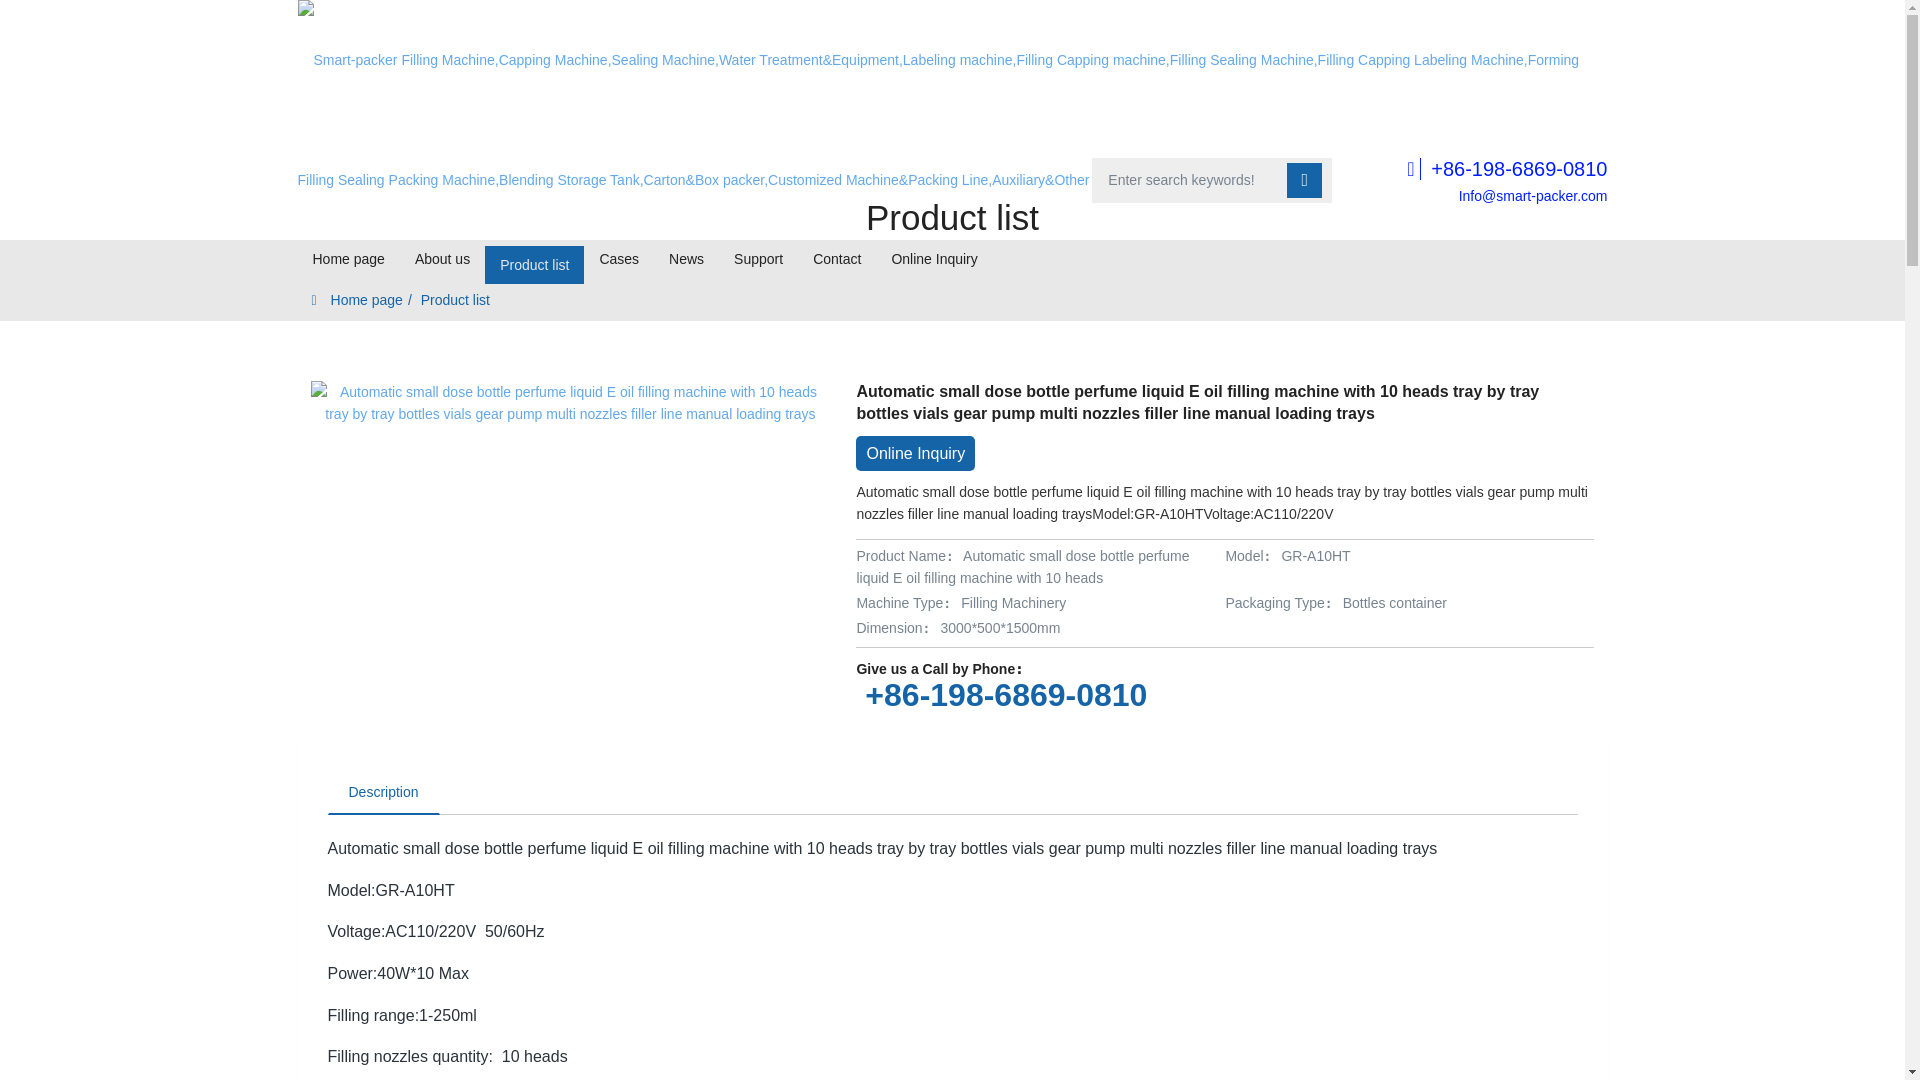 This screenshot has width=1920, height=1080. Describe the element at coordinates (758, 258) in the screenshot. I see `Support` at that location.